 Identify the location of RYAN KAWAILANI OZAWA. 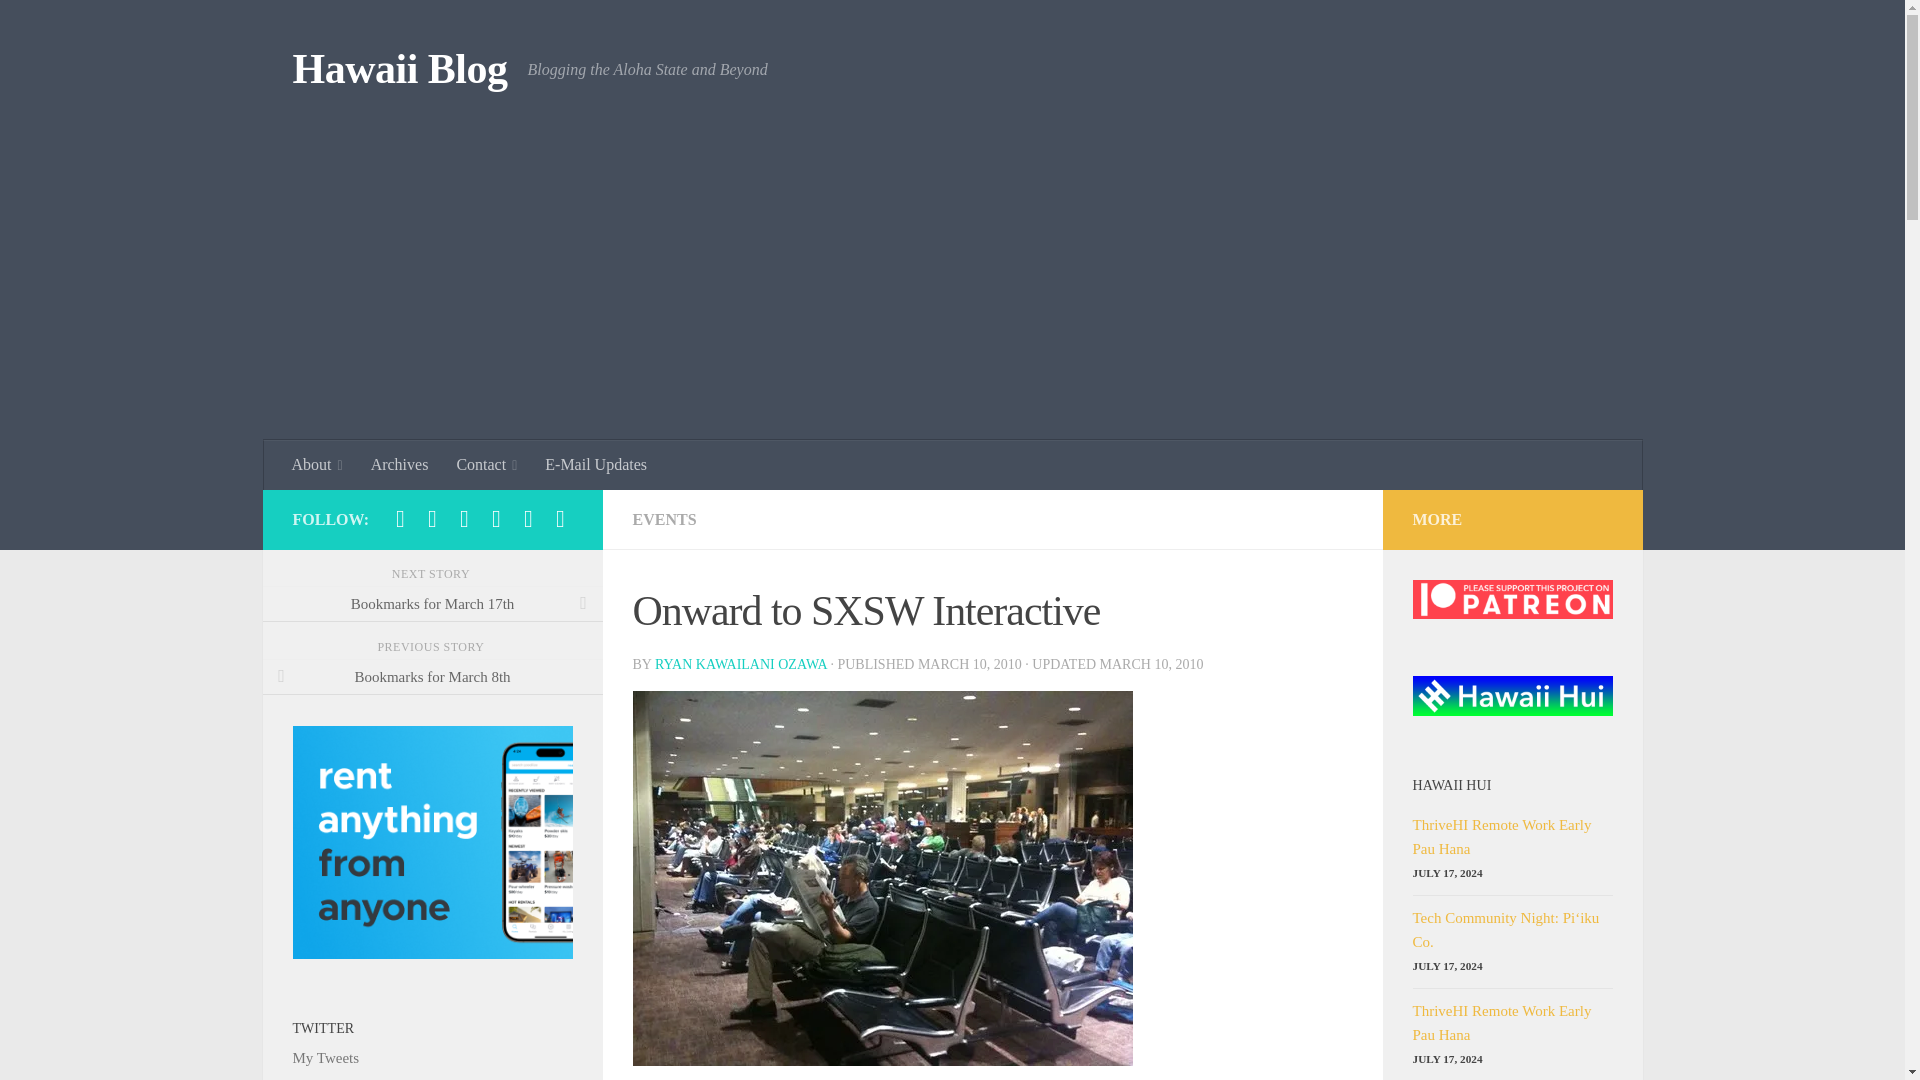
(740, 664).